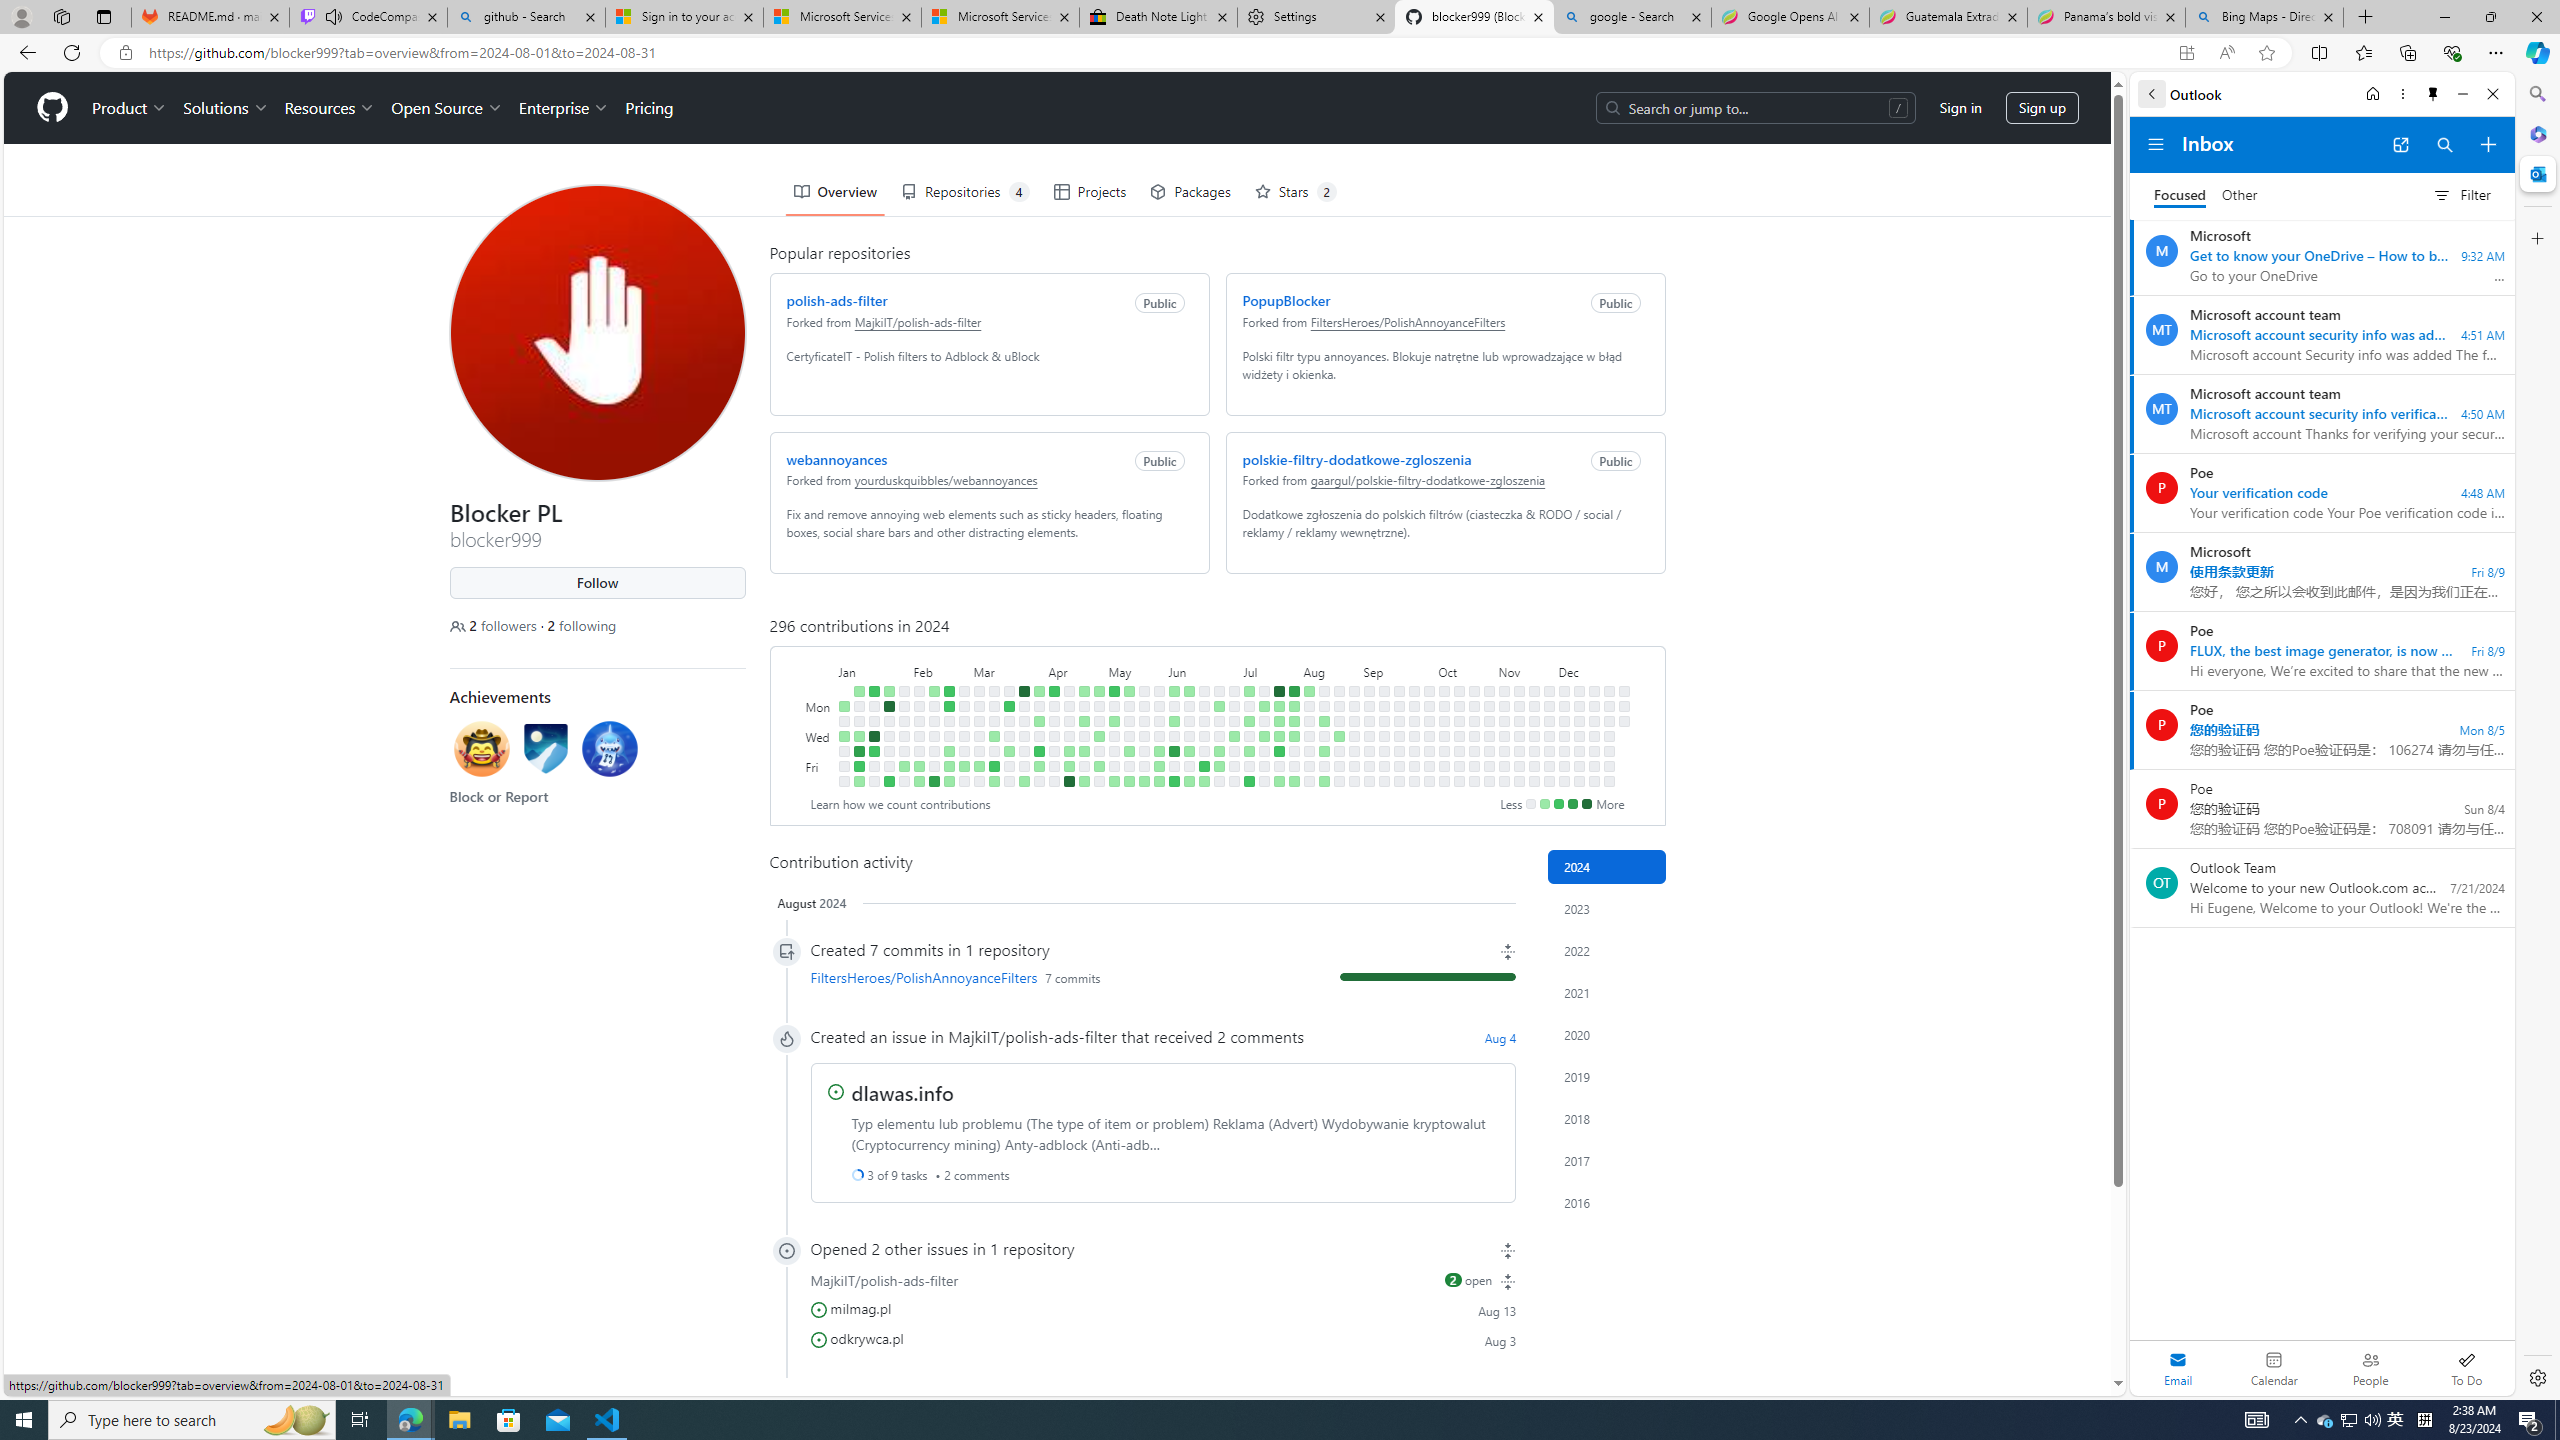  I want to click on No contributions on November 24th., so click(1548, 690).